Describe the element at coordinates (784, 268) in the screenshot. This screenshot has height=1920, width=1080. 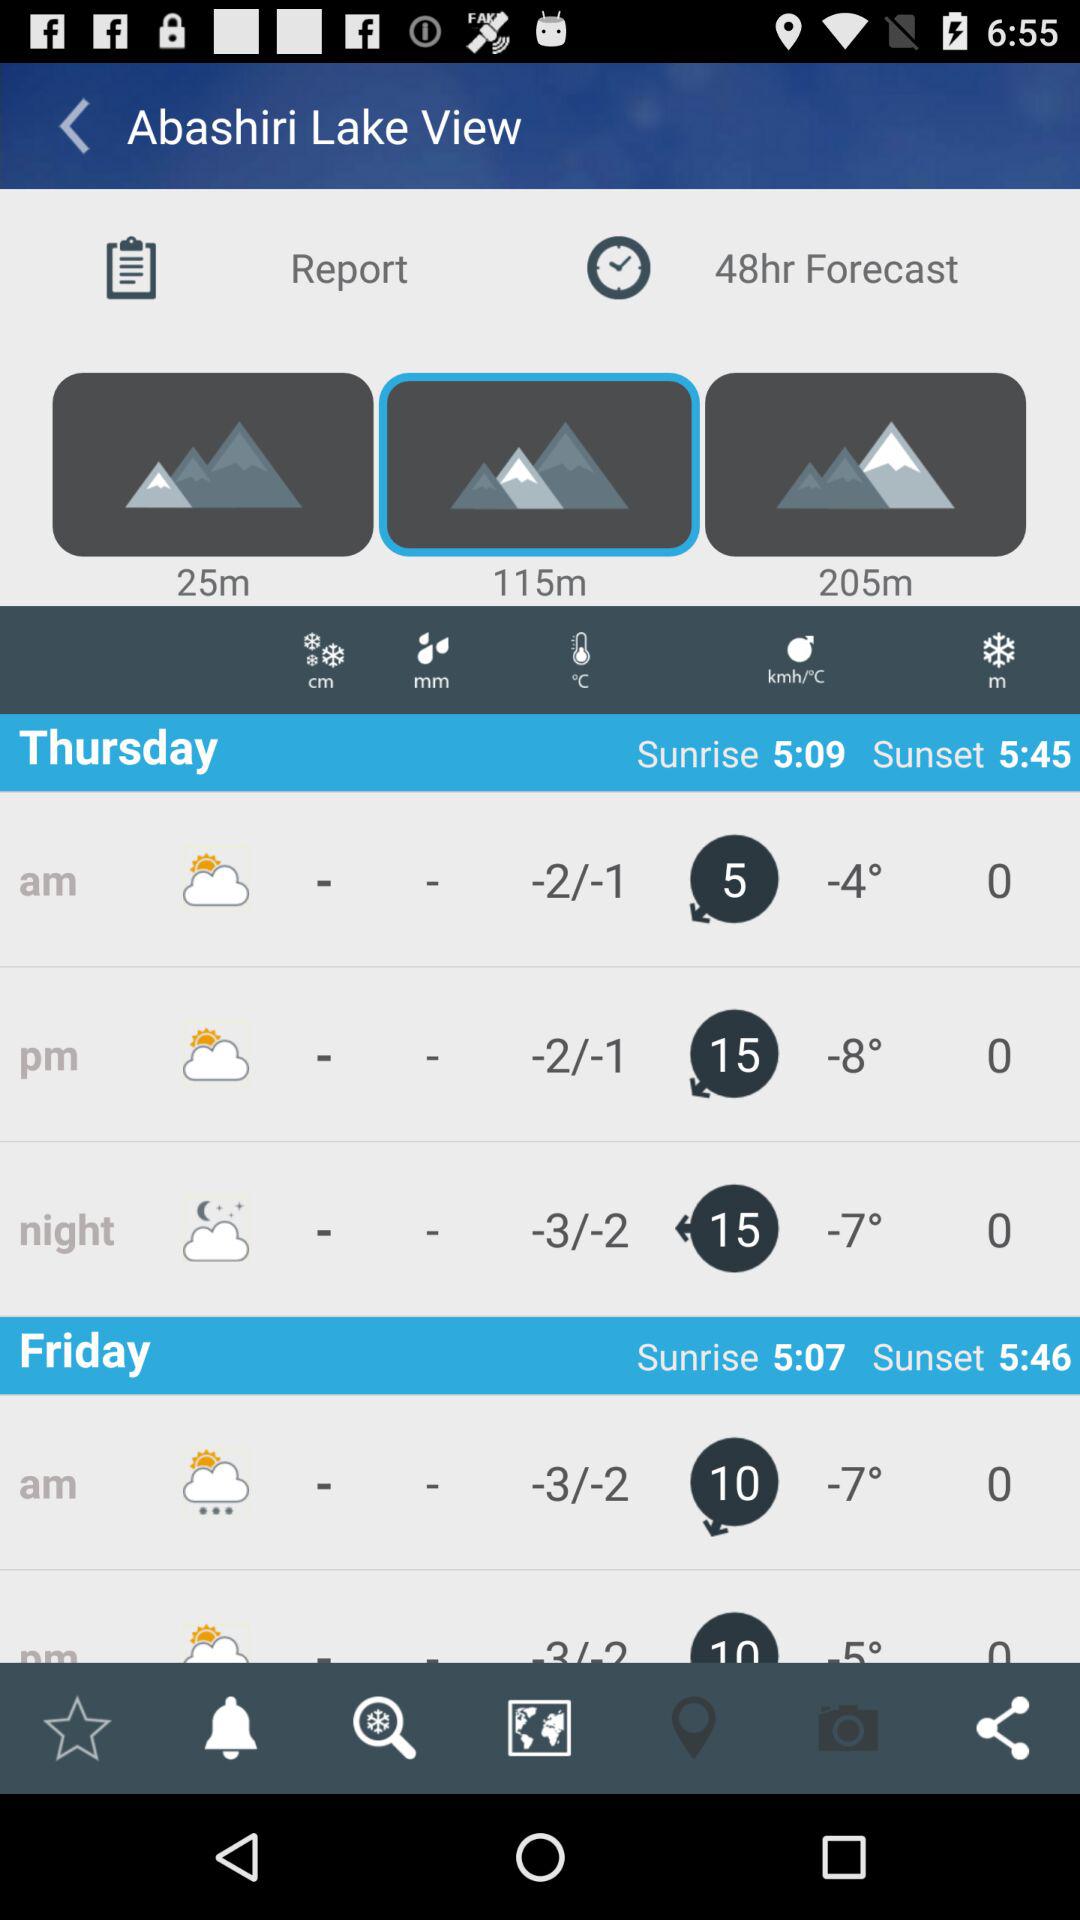
I see `turn on the button next to the report` at that location.